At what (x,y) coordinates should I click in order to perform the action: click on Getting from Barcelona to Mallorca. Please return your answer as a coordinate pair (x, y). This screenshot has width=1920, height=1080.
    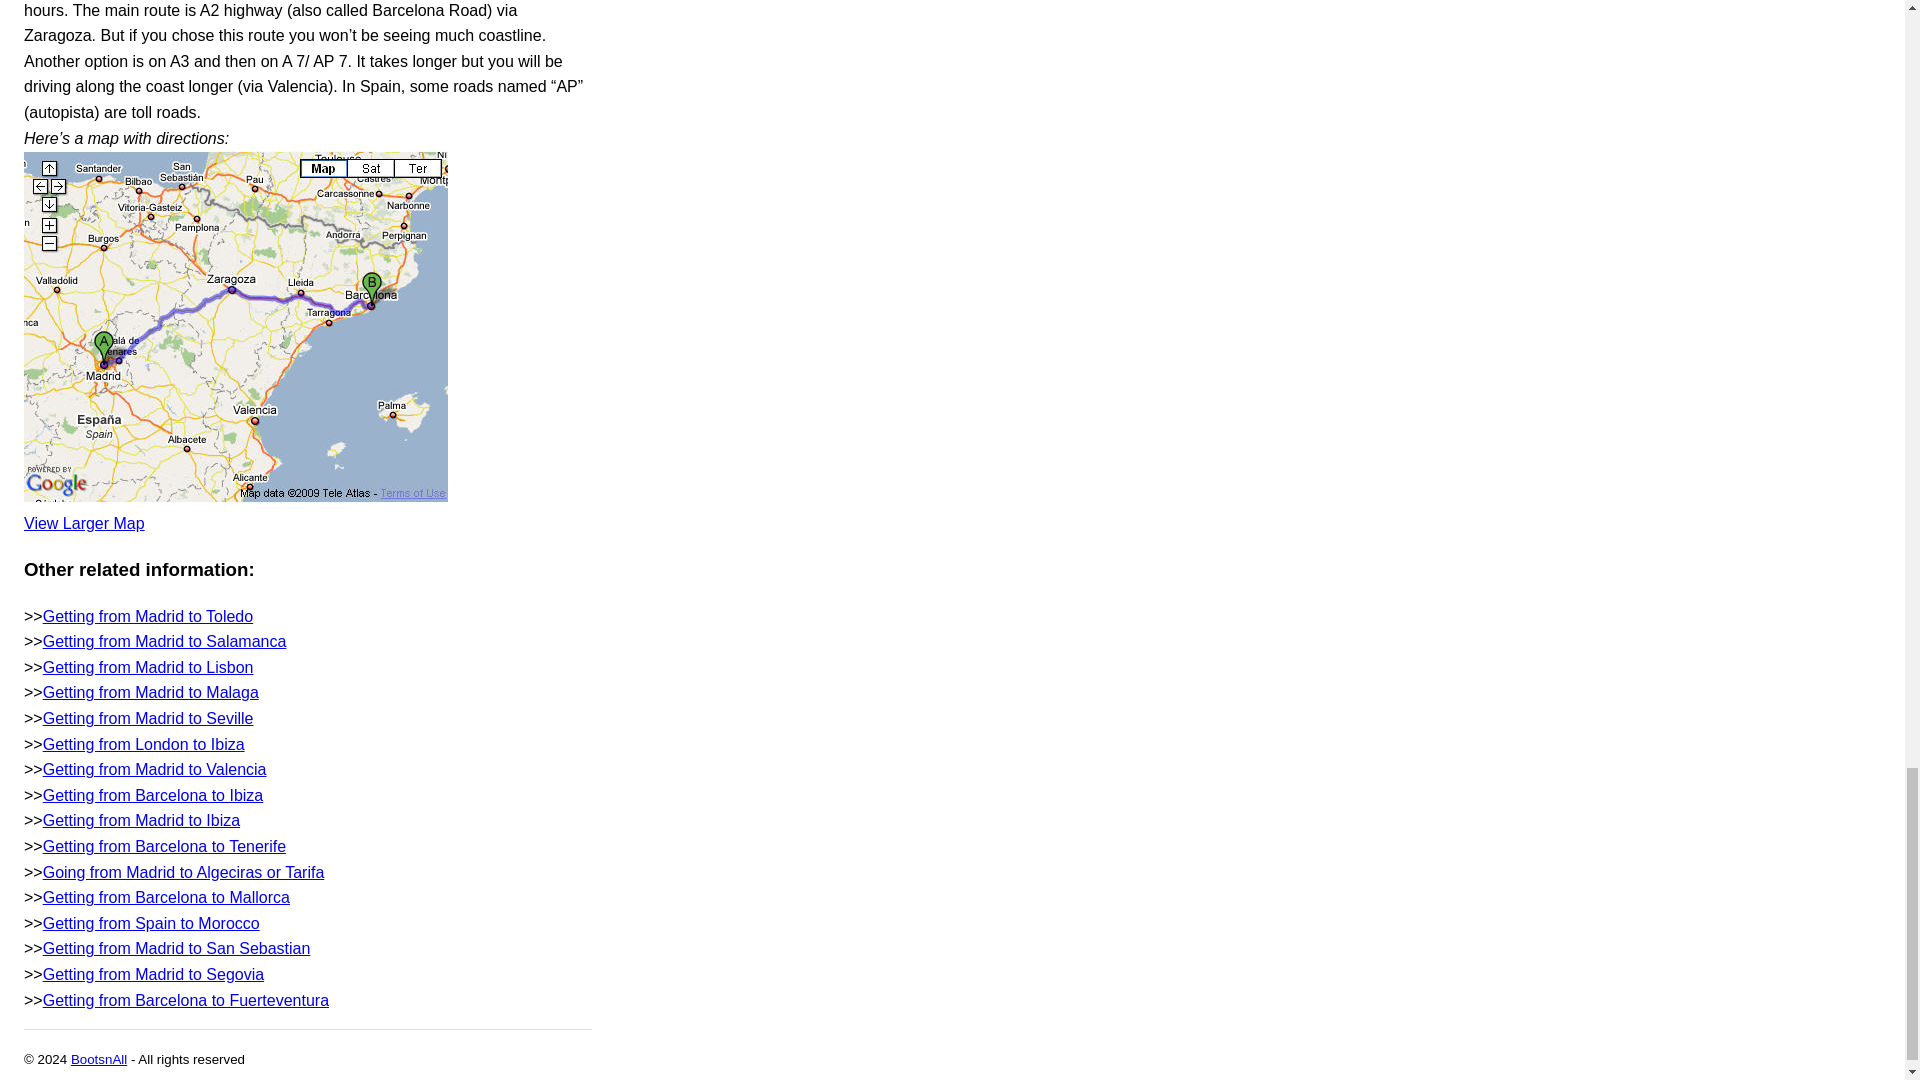
    Looking at the image, I should click on (166, 897).